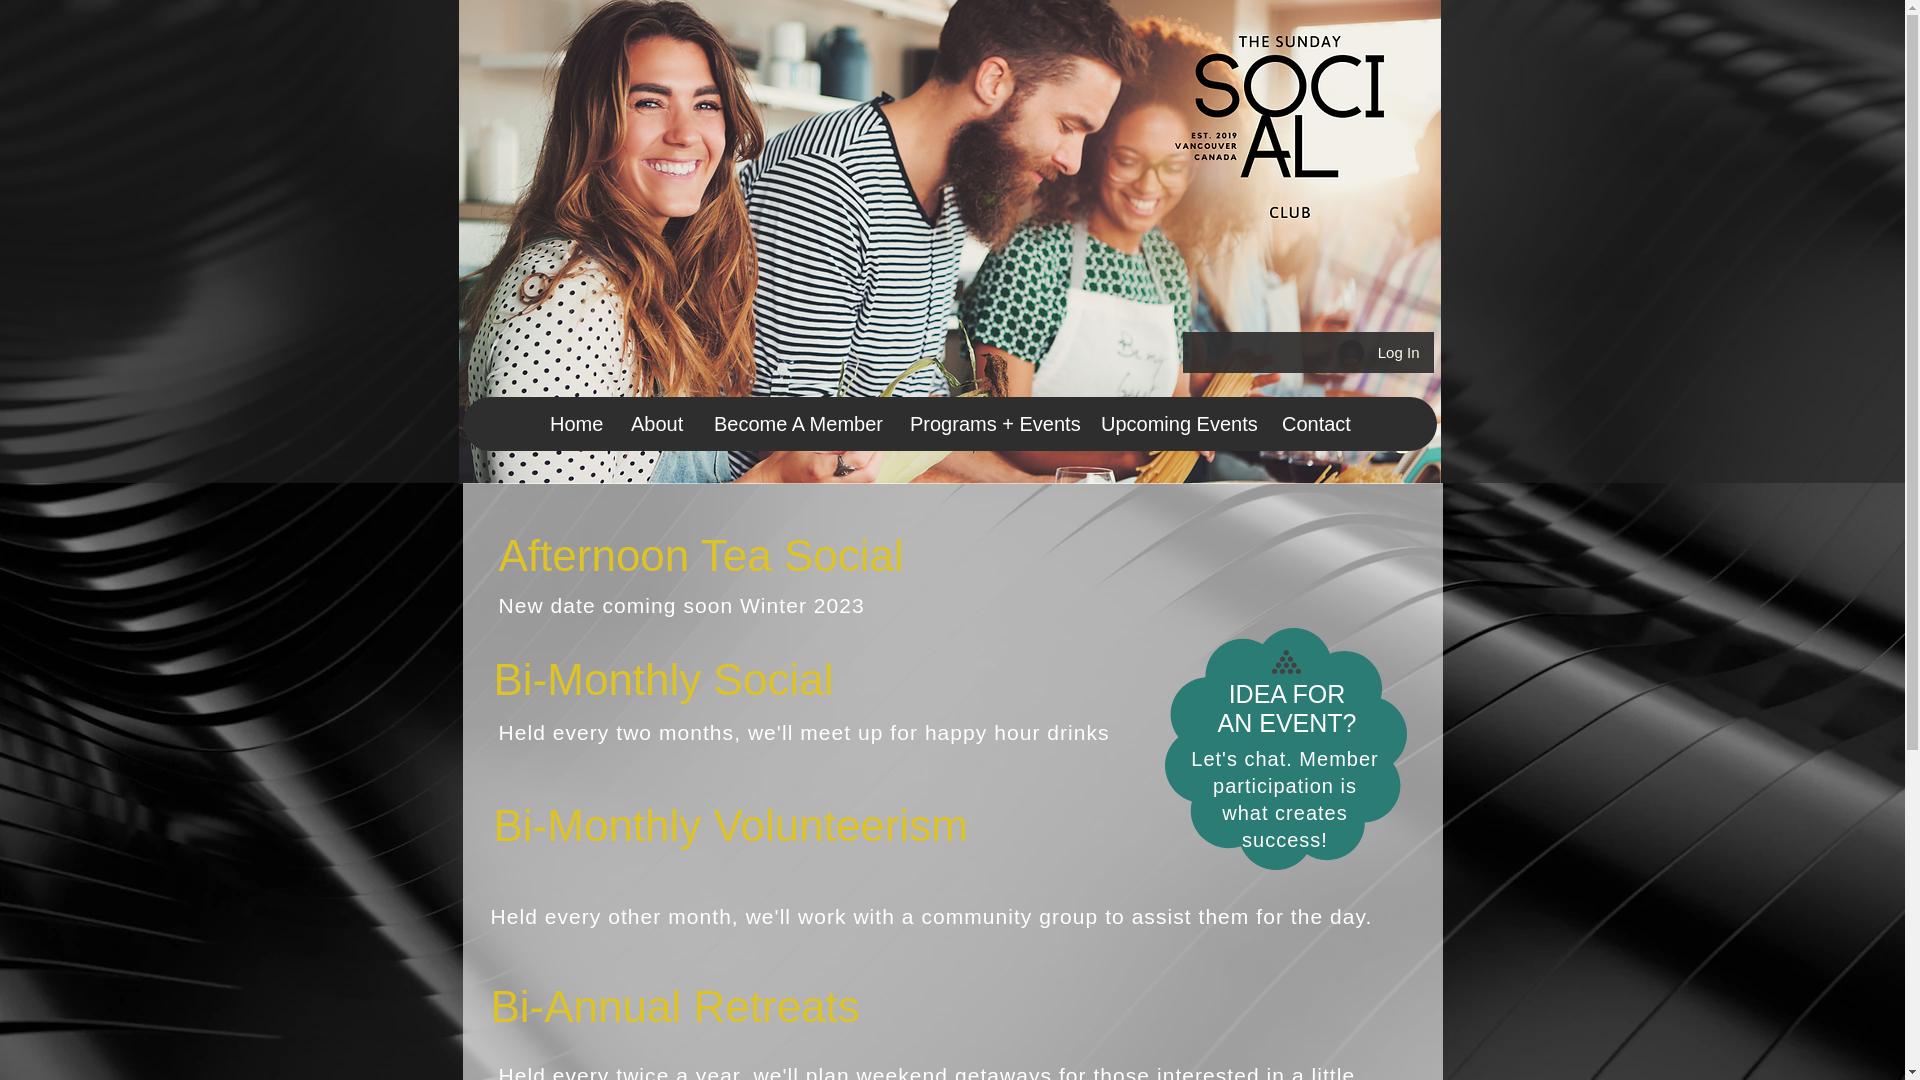 Image resolution: width=1920 pixels, height=1080 pixels. Describe the element at coordinates (1315, 424) in the screenshot. I see `Contact` at that location.